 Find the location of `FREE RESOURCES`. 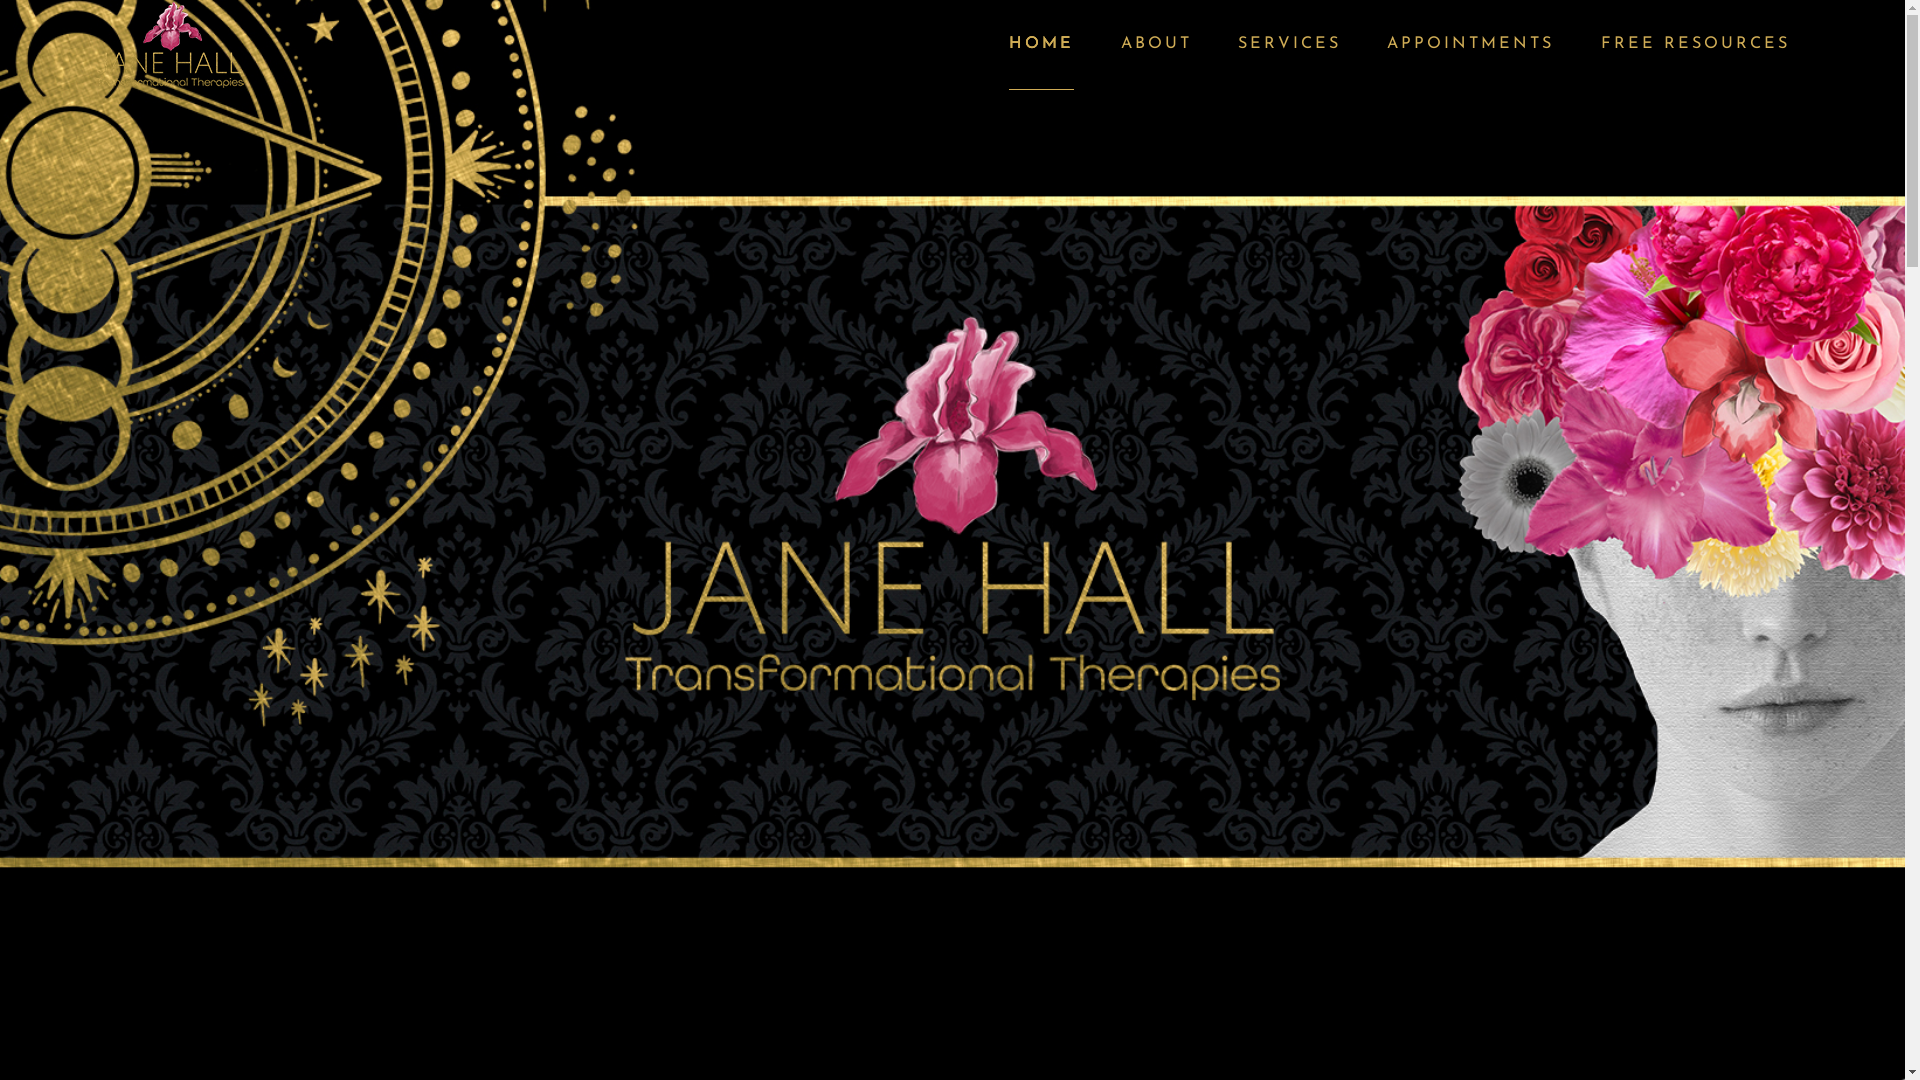

FREE RESOURCES is located at coordinates (1696, 44).